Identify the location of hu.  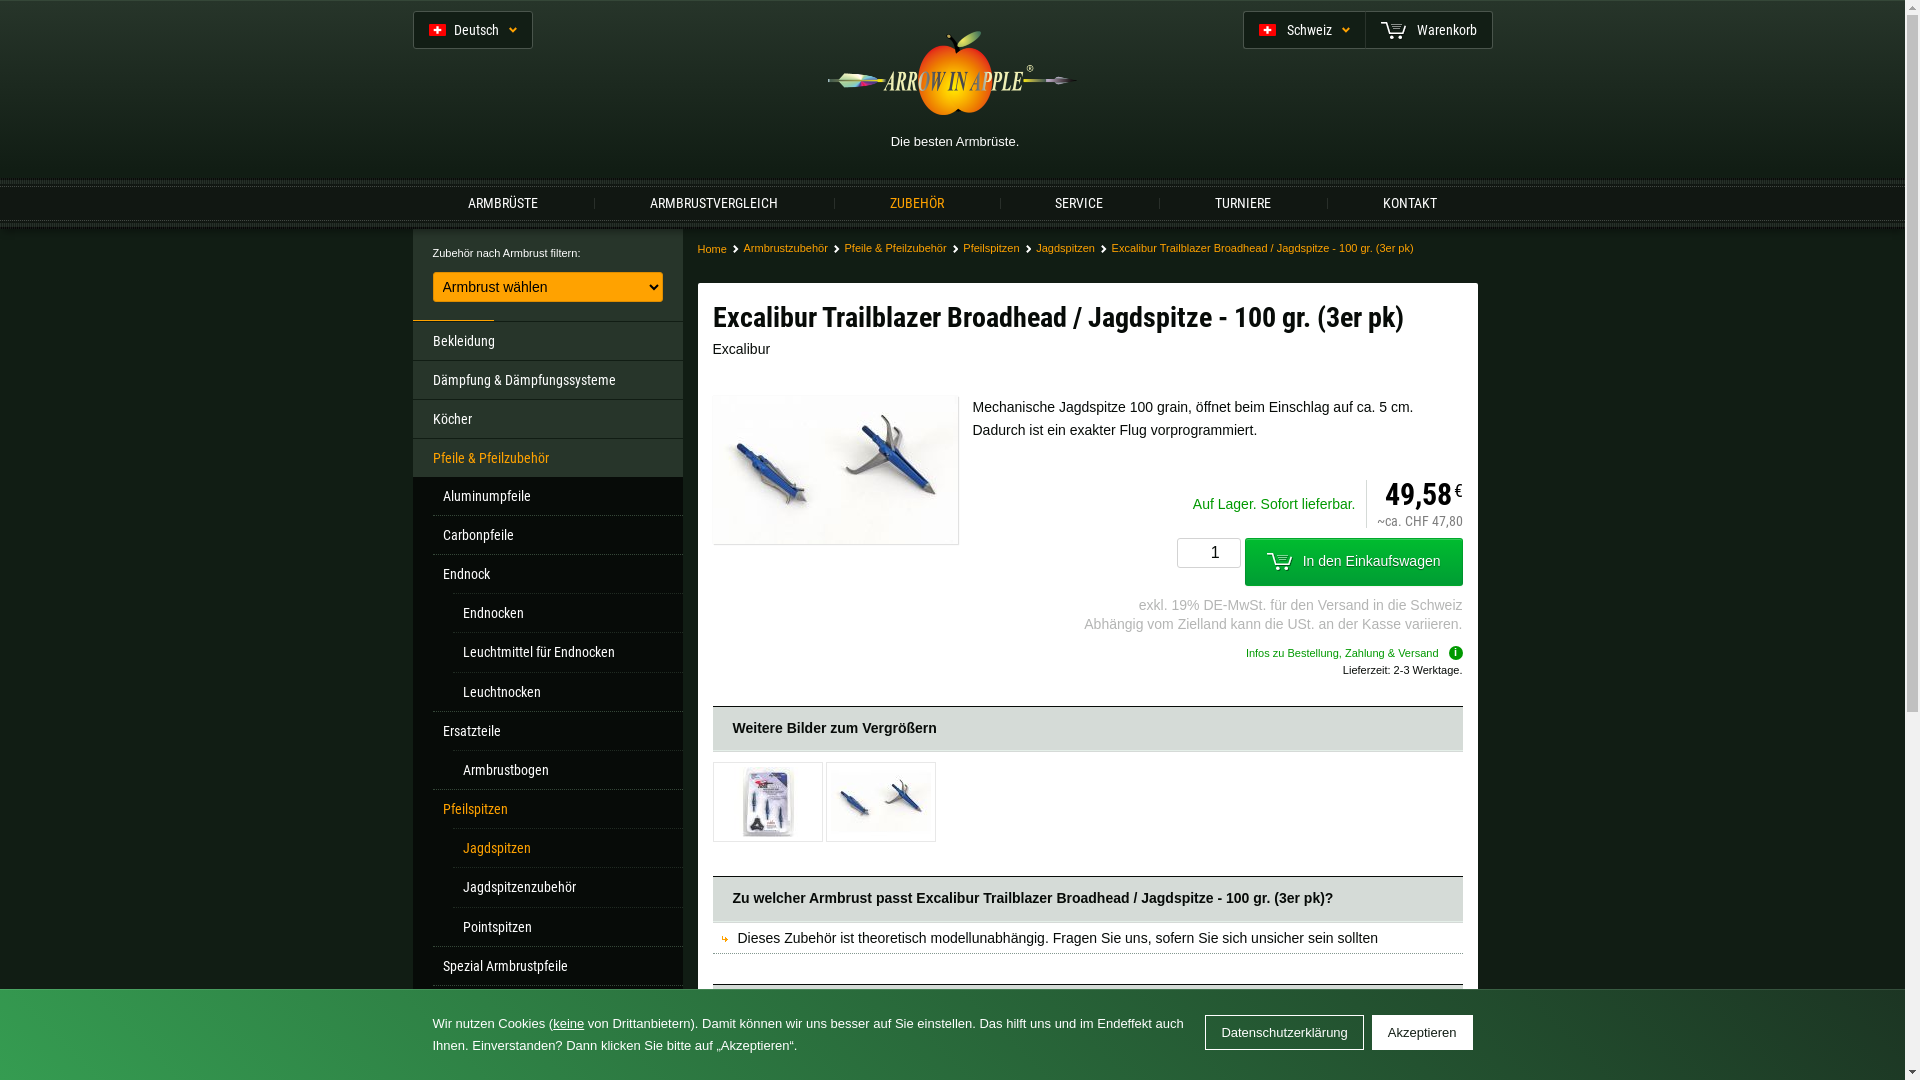
(503, 448).